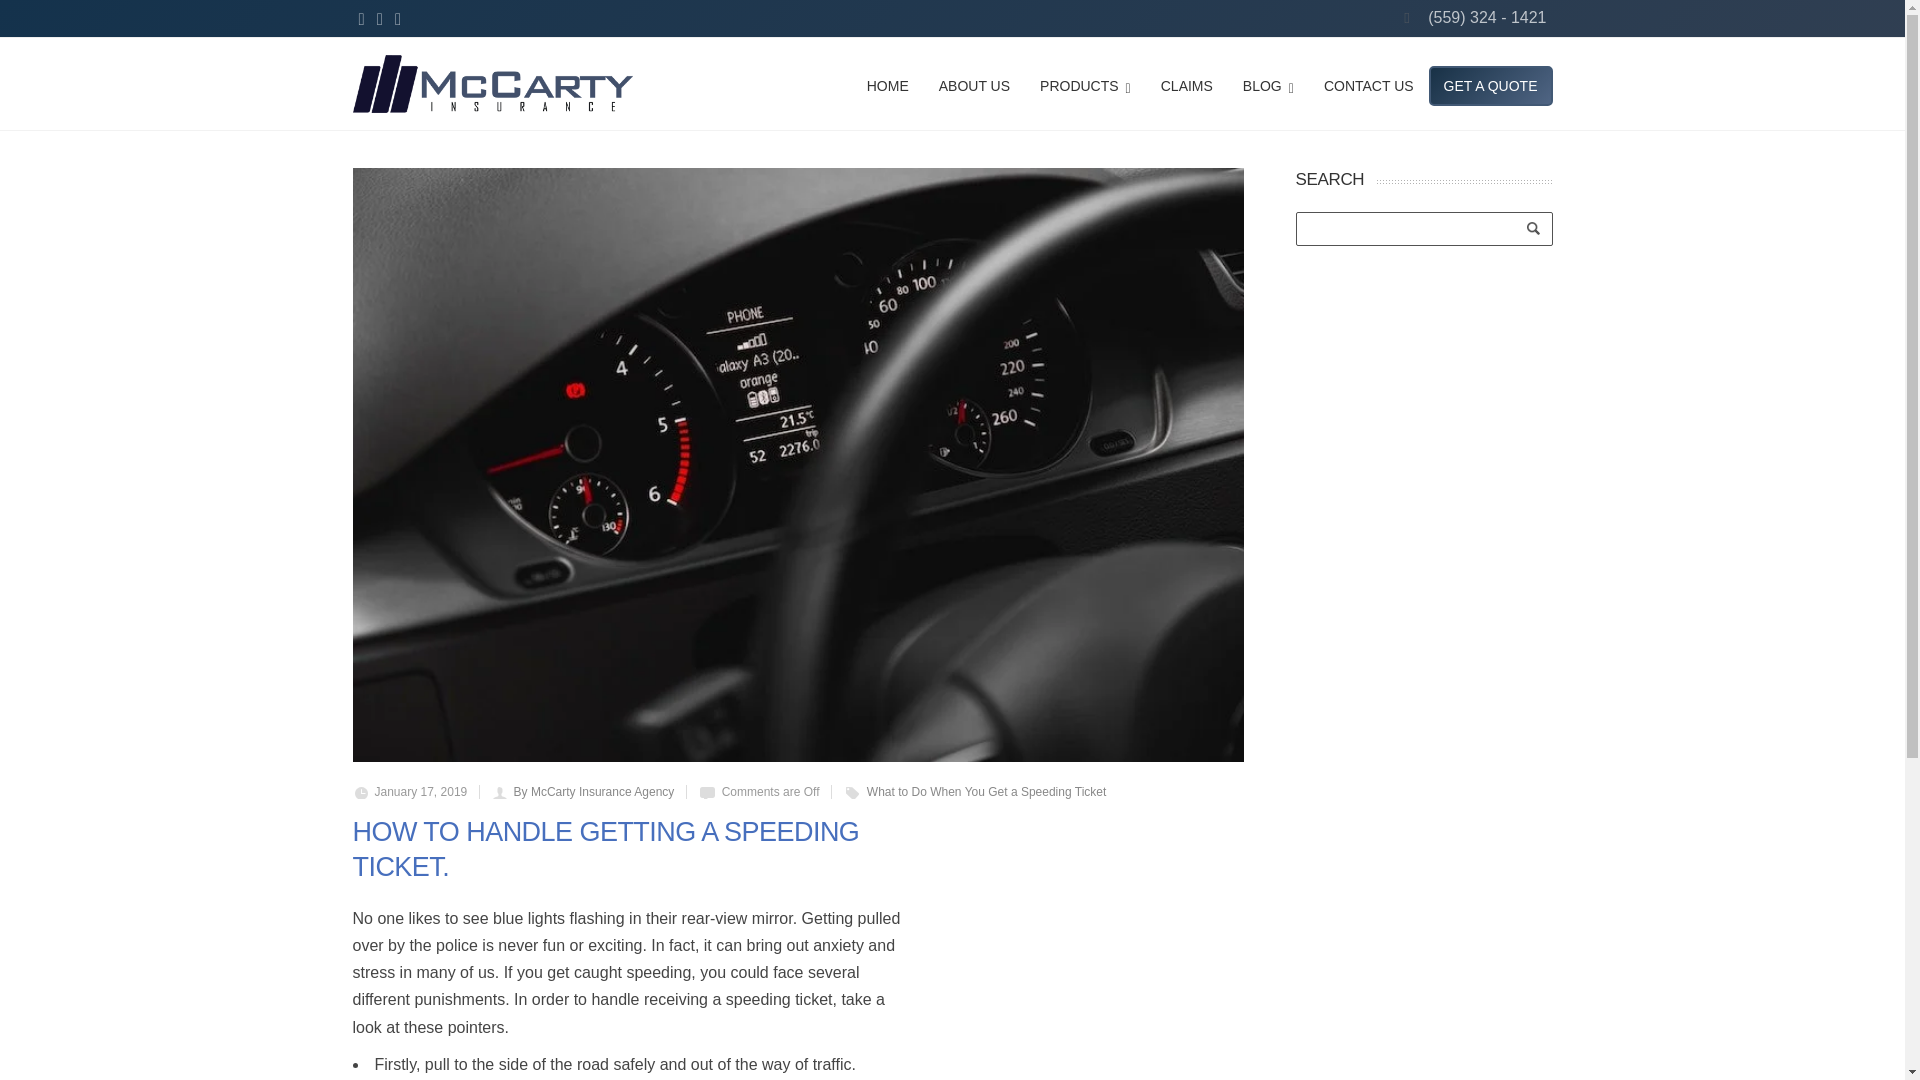 The height and width of the screenshot is (1080, 1920). I want to click on What to Do When You Get a Speeding Ticket, so click(1423, 54).